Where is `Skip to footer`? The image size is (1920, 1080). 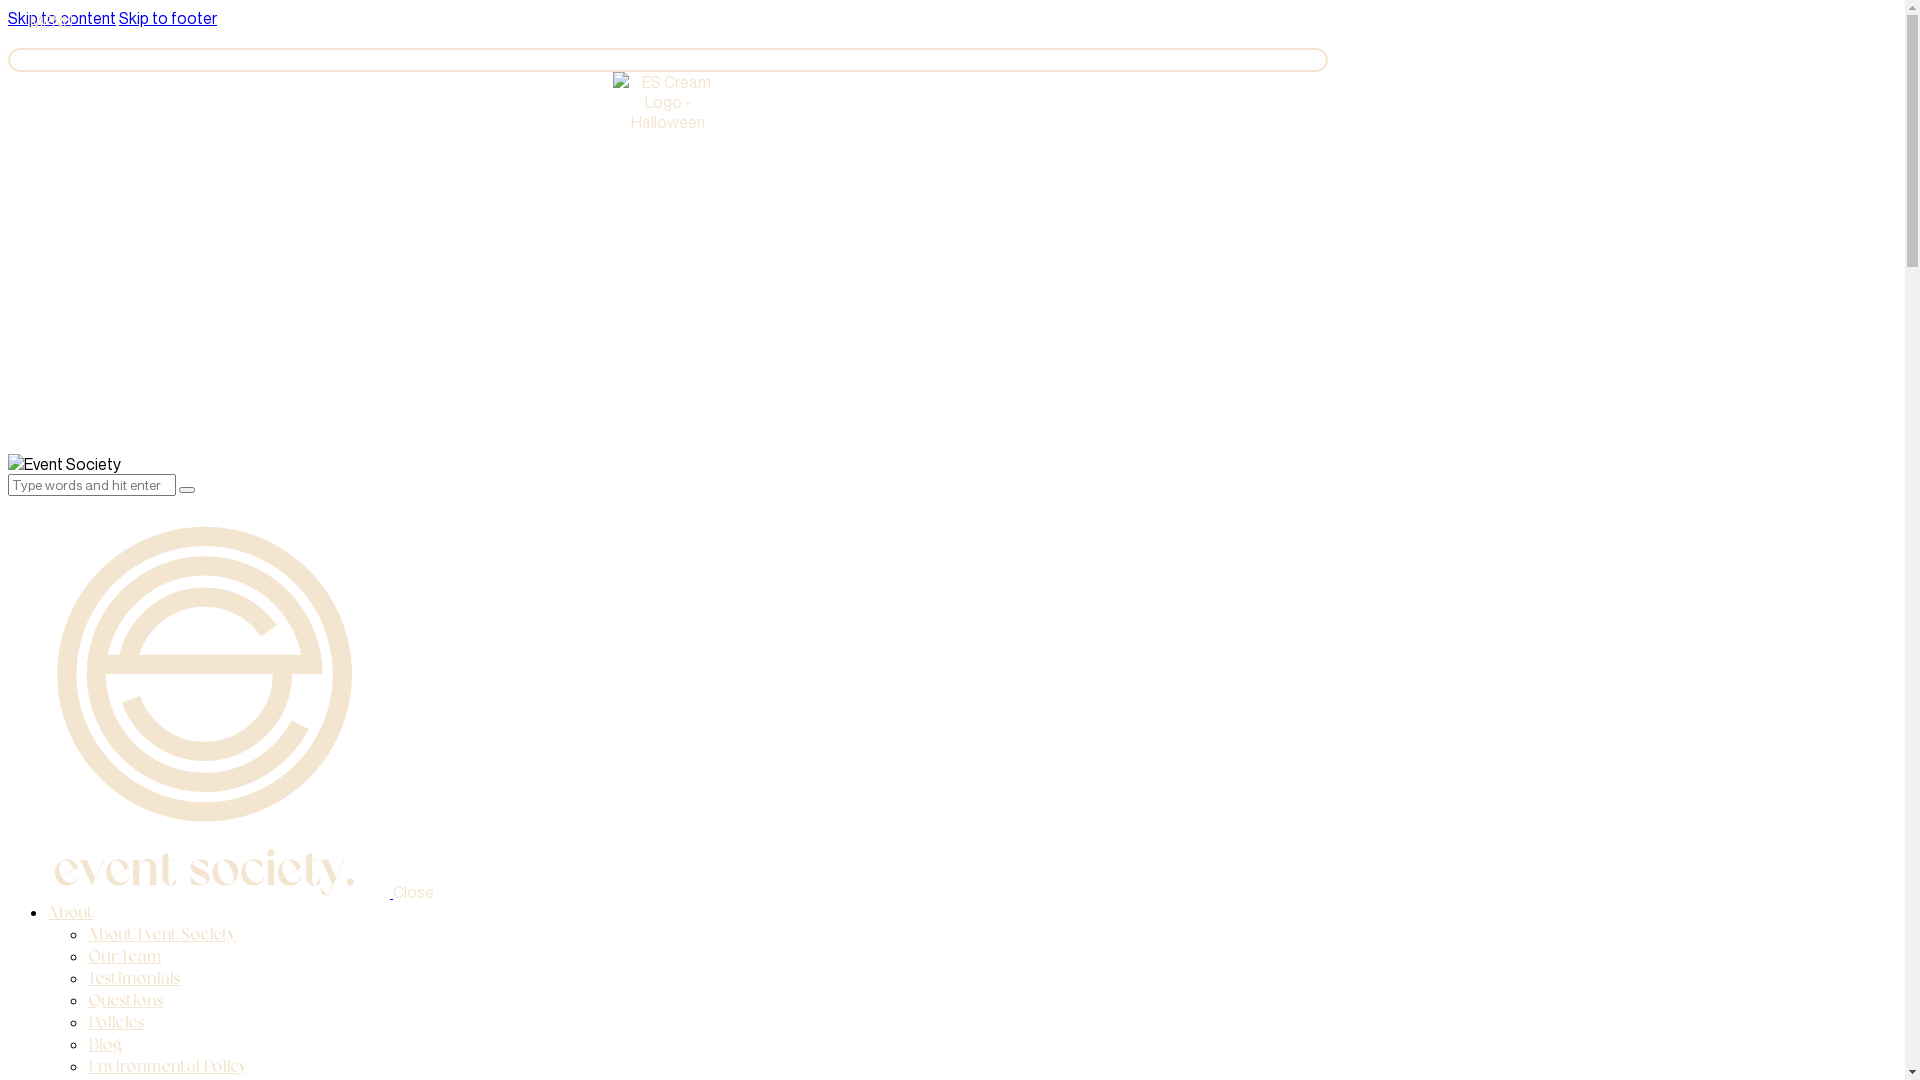
Skip to footer is located at coordinates (168, 18).